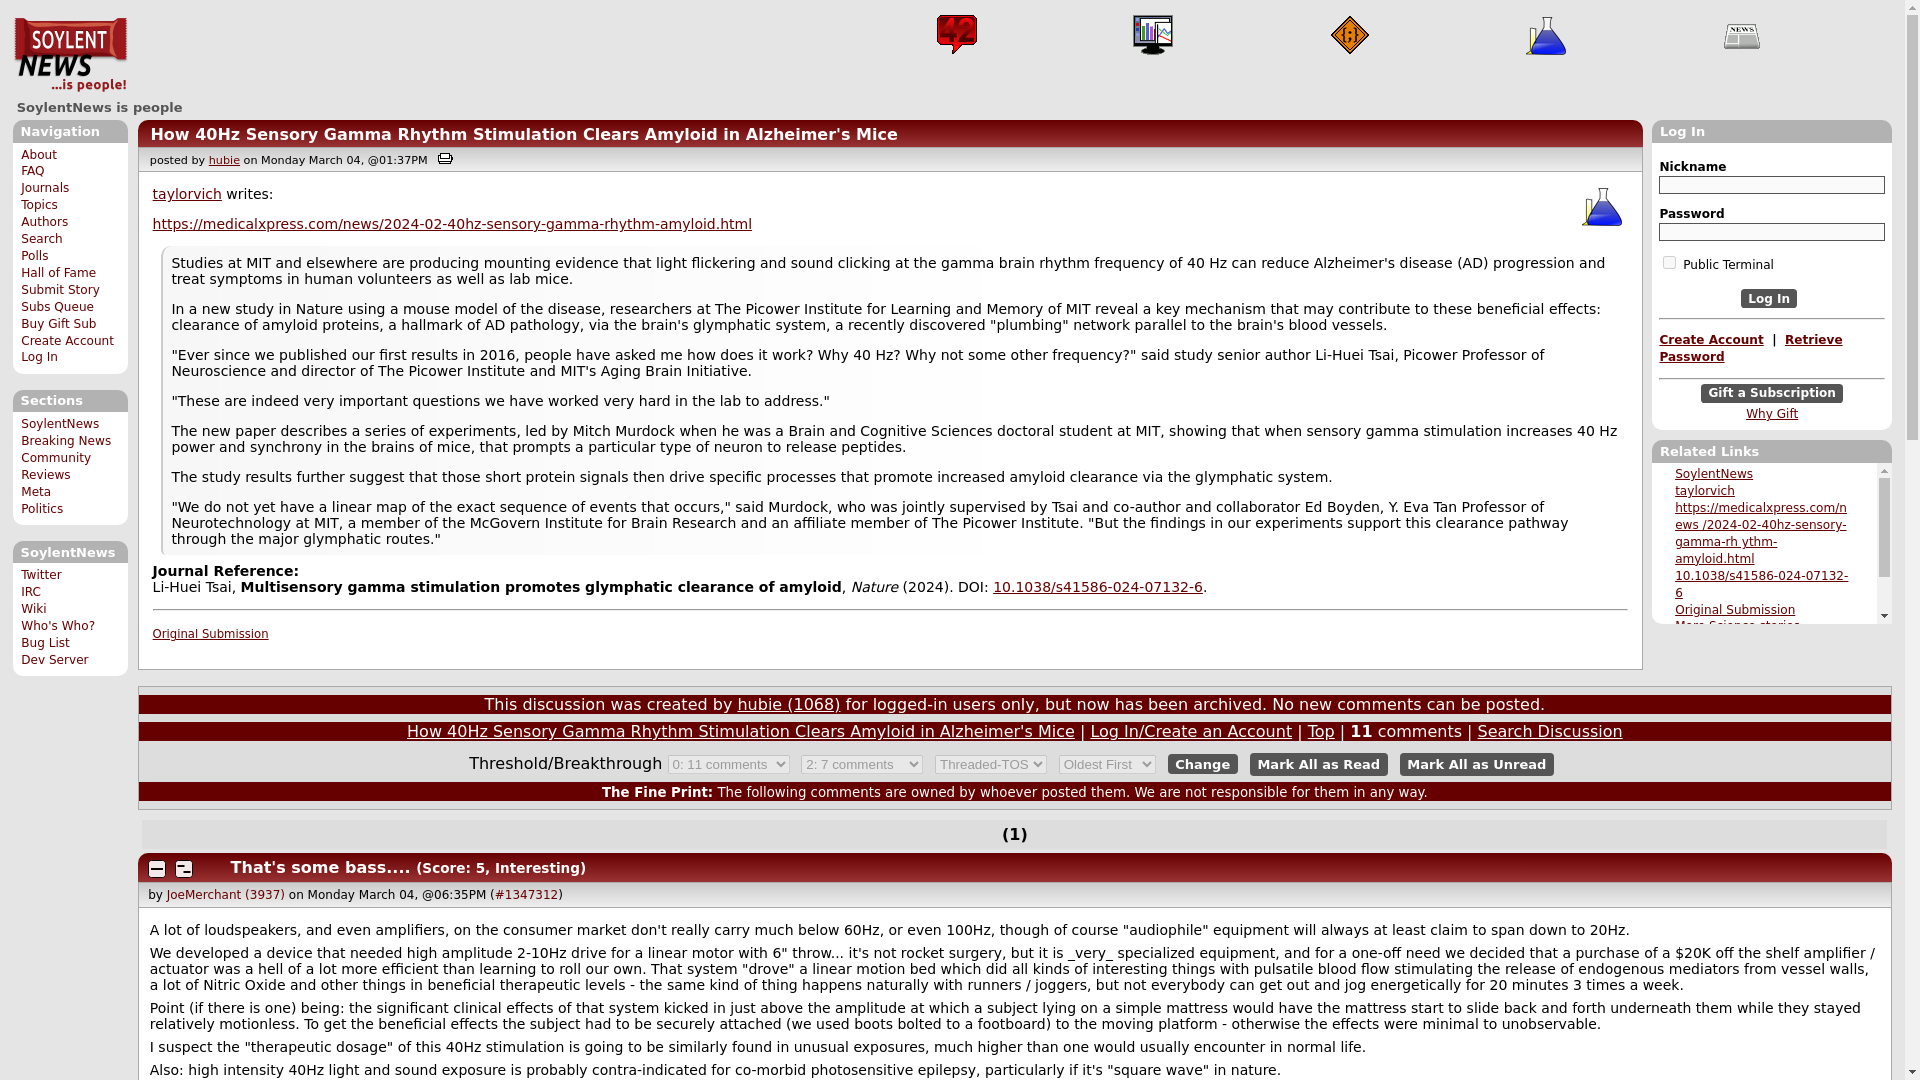 The image size is (1920, 1080). What do you see at coordinates (56, 466) in the screenshot?
I see `Community Reviews` at bounding box center [56, 466].